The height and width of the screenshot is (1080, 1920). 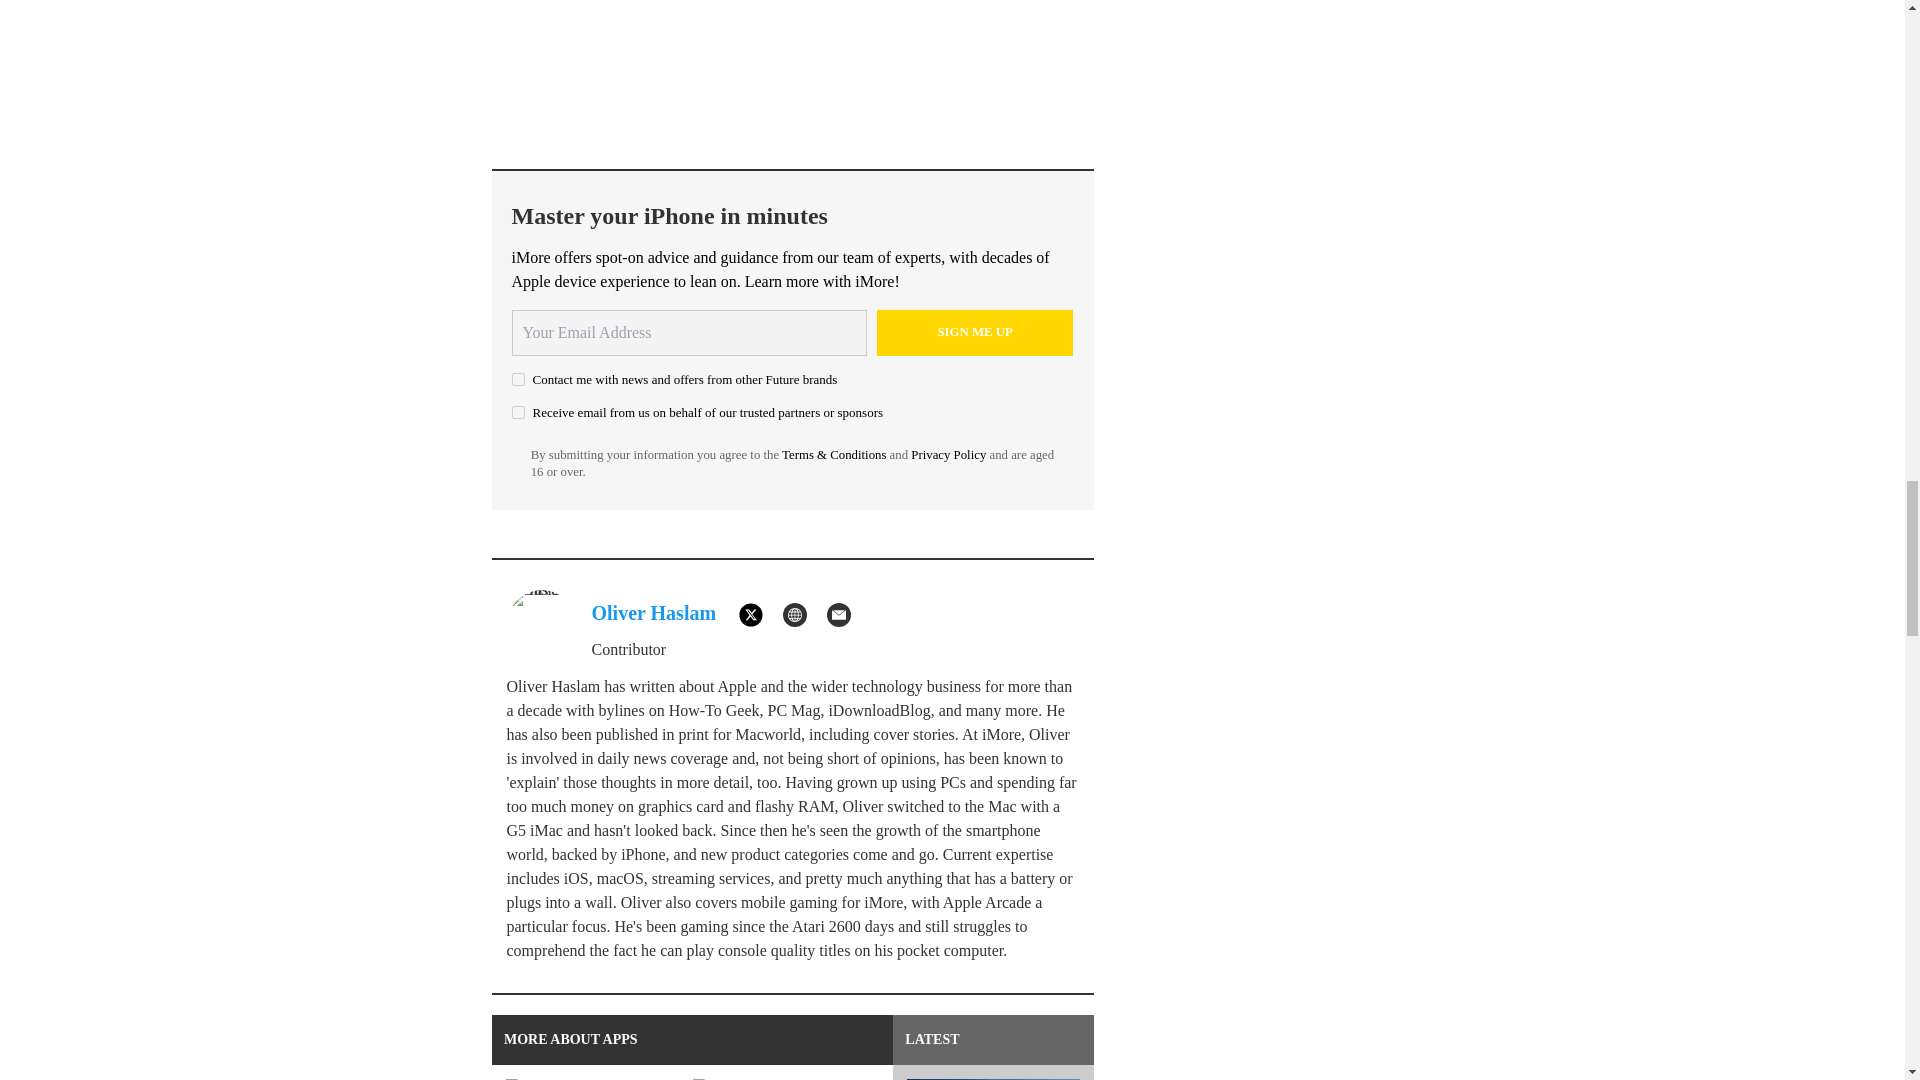 What do you see at coordinates (975, 332) in the screenshot?
I see `Sign me up` at bounding box center [975, 332].